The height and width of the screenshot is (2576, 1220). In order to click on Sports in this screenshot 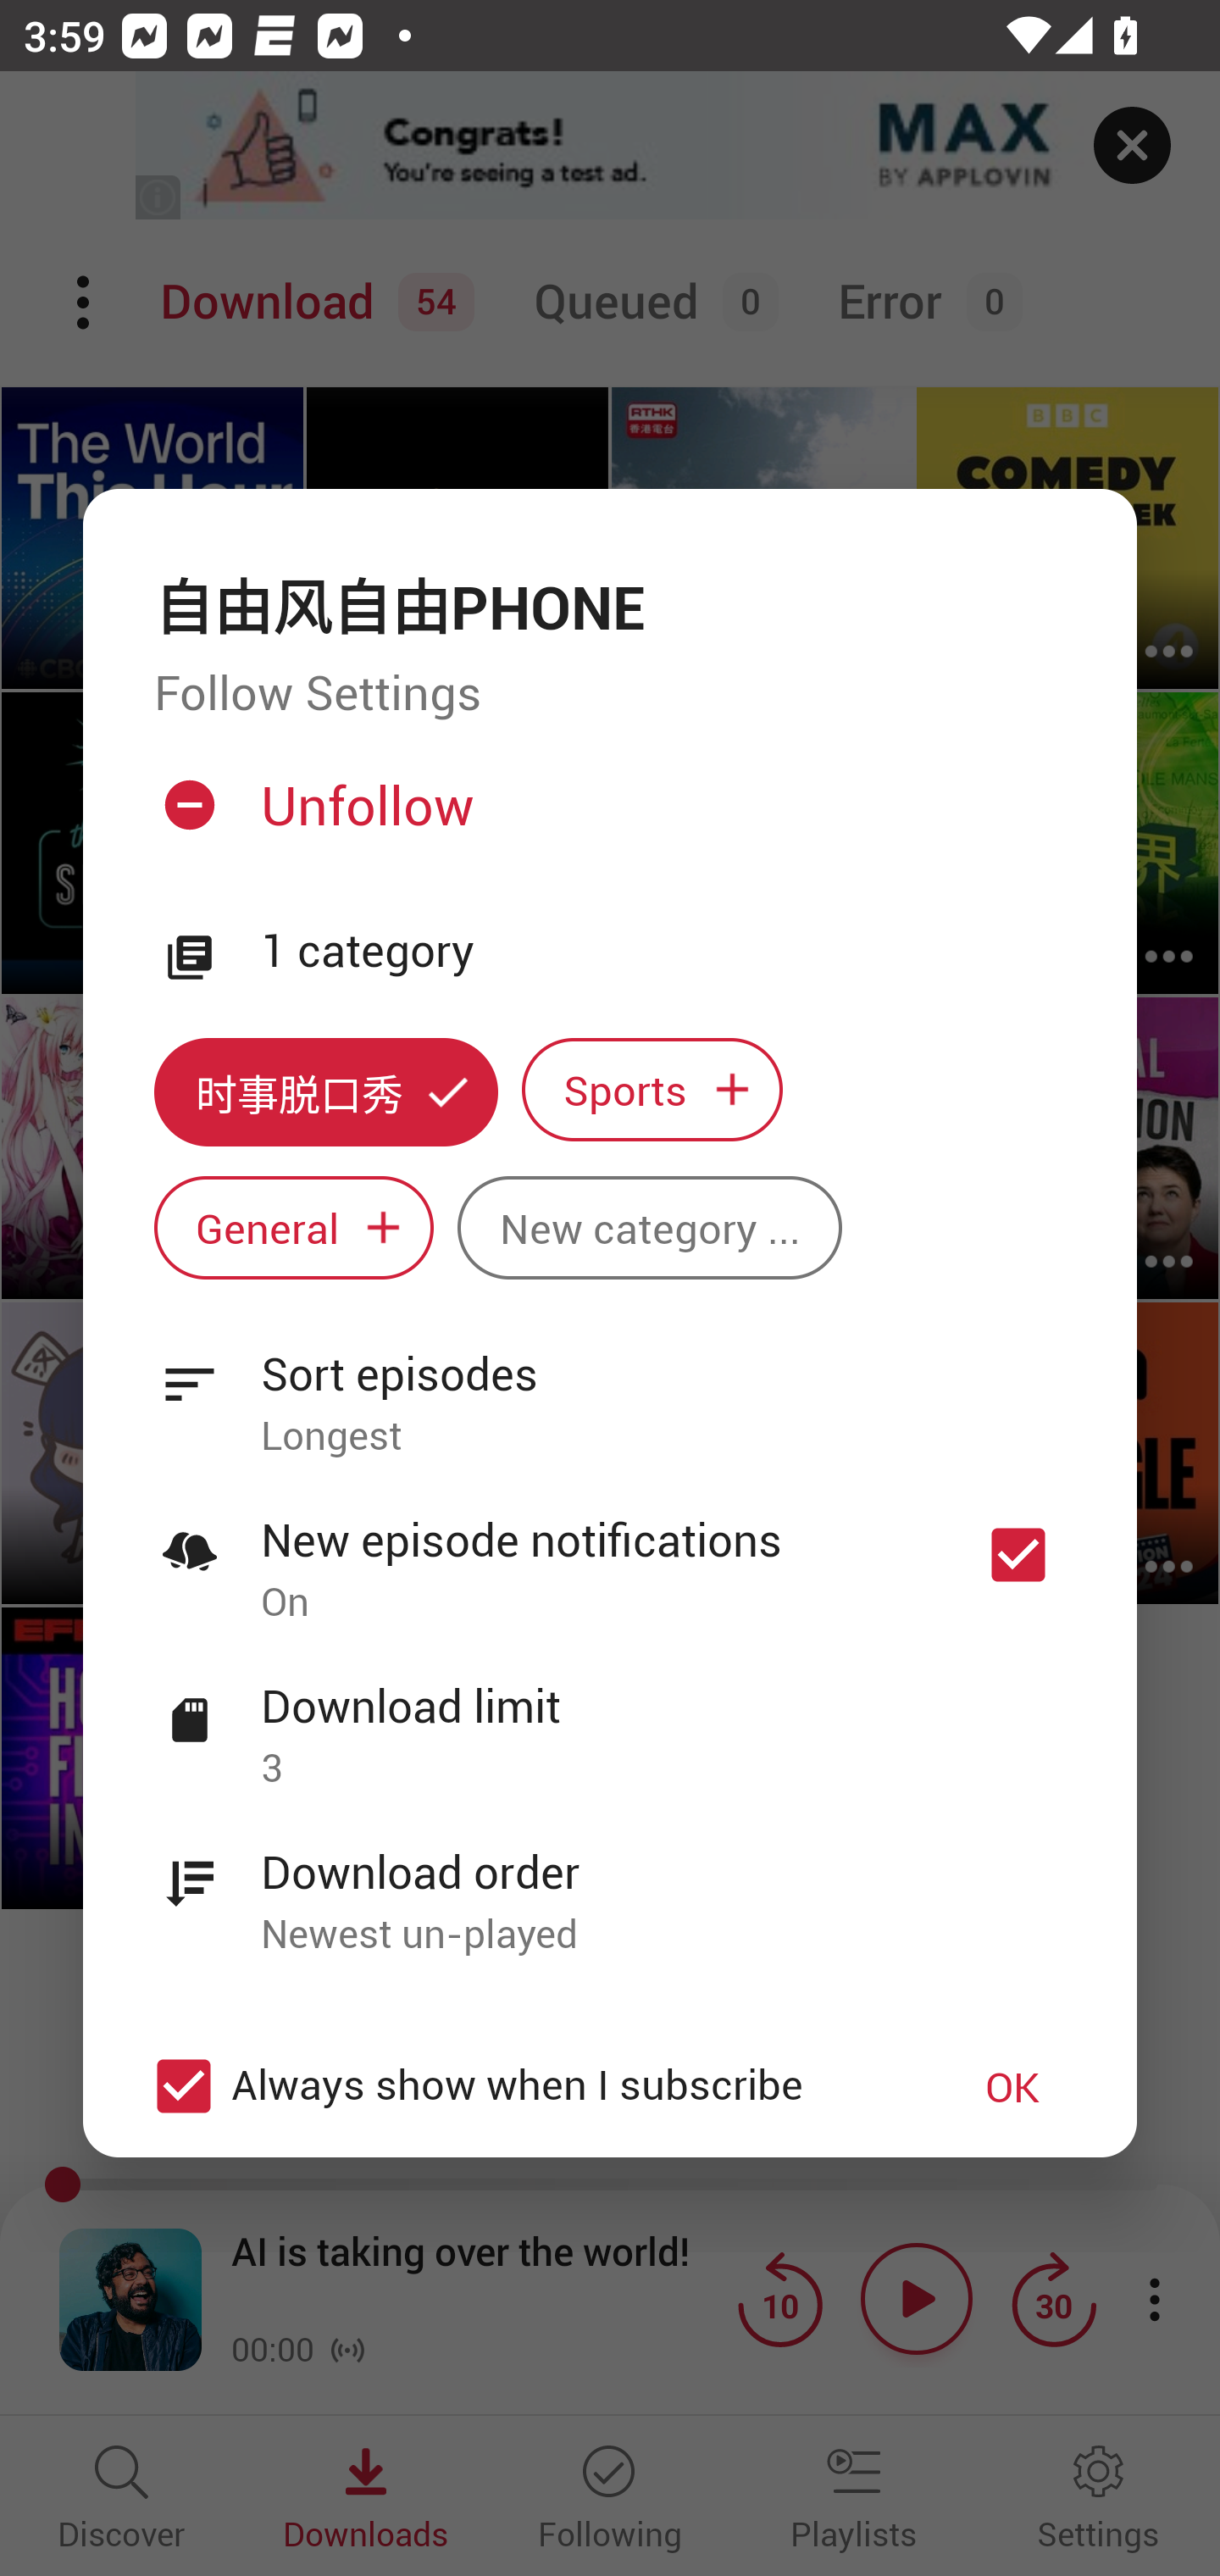, I will do `click(652, 1090)`.